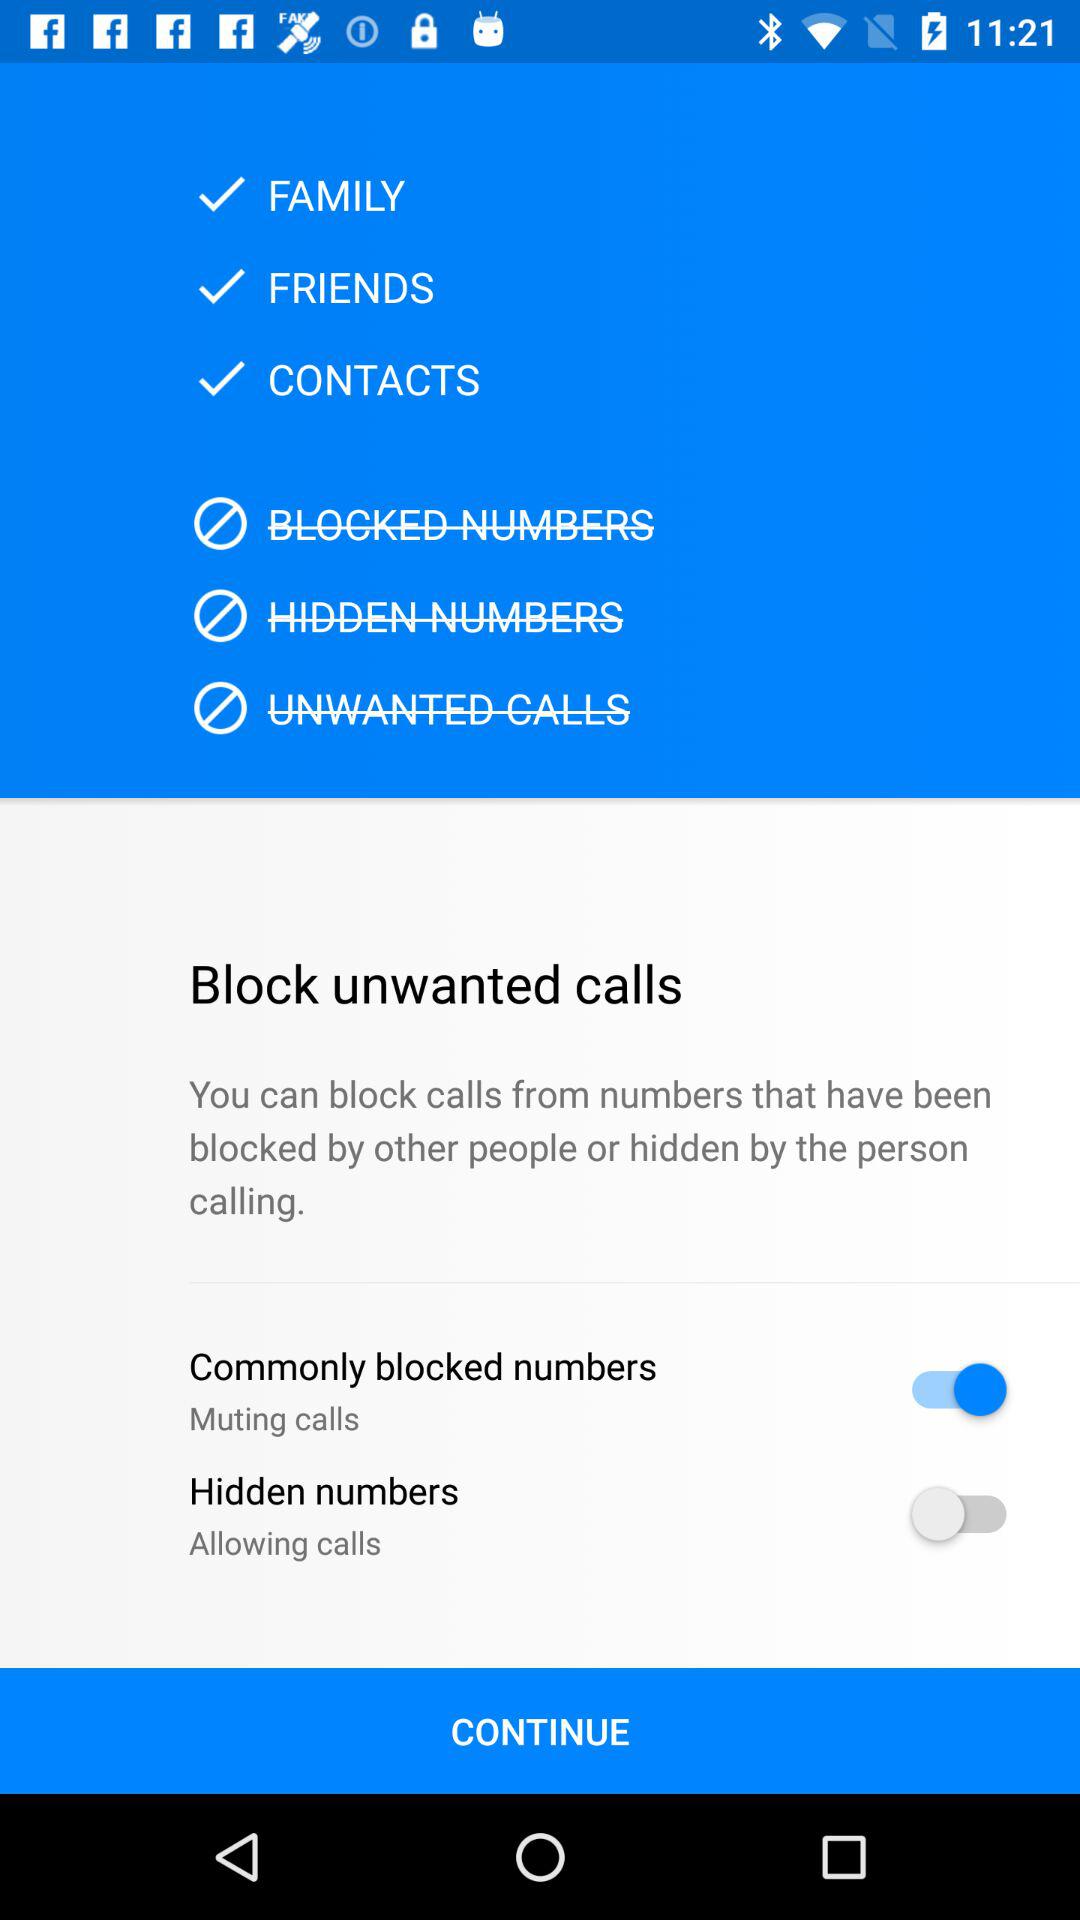  Describe the element at coordinates (959, 1514) in the screenshot. I see `toggle hidden call allowance` at that location.